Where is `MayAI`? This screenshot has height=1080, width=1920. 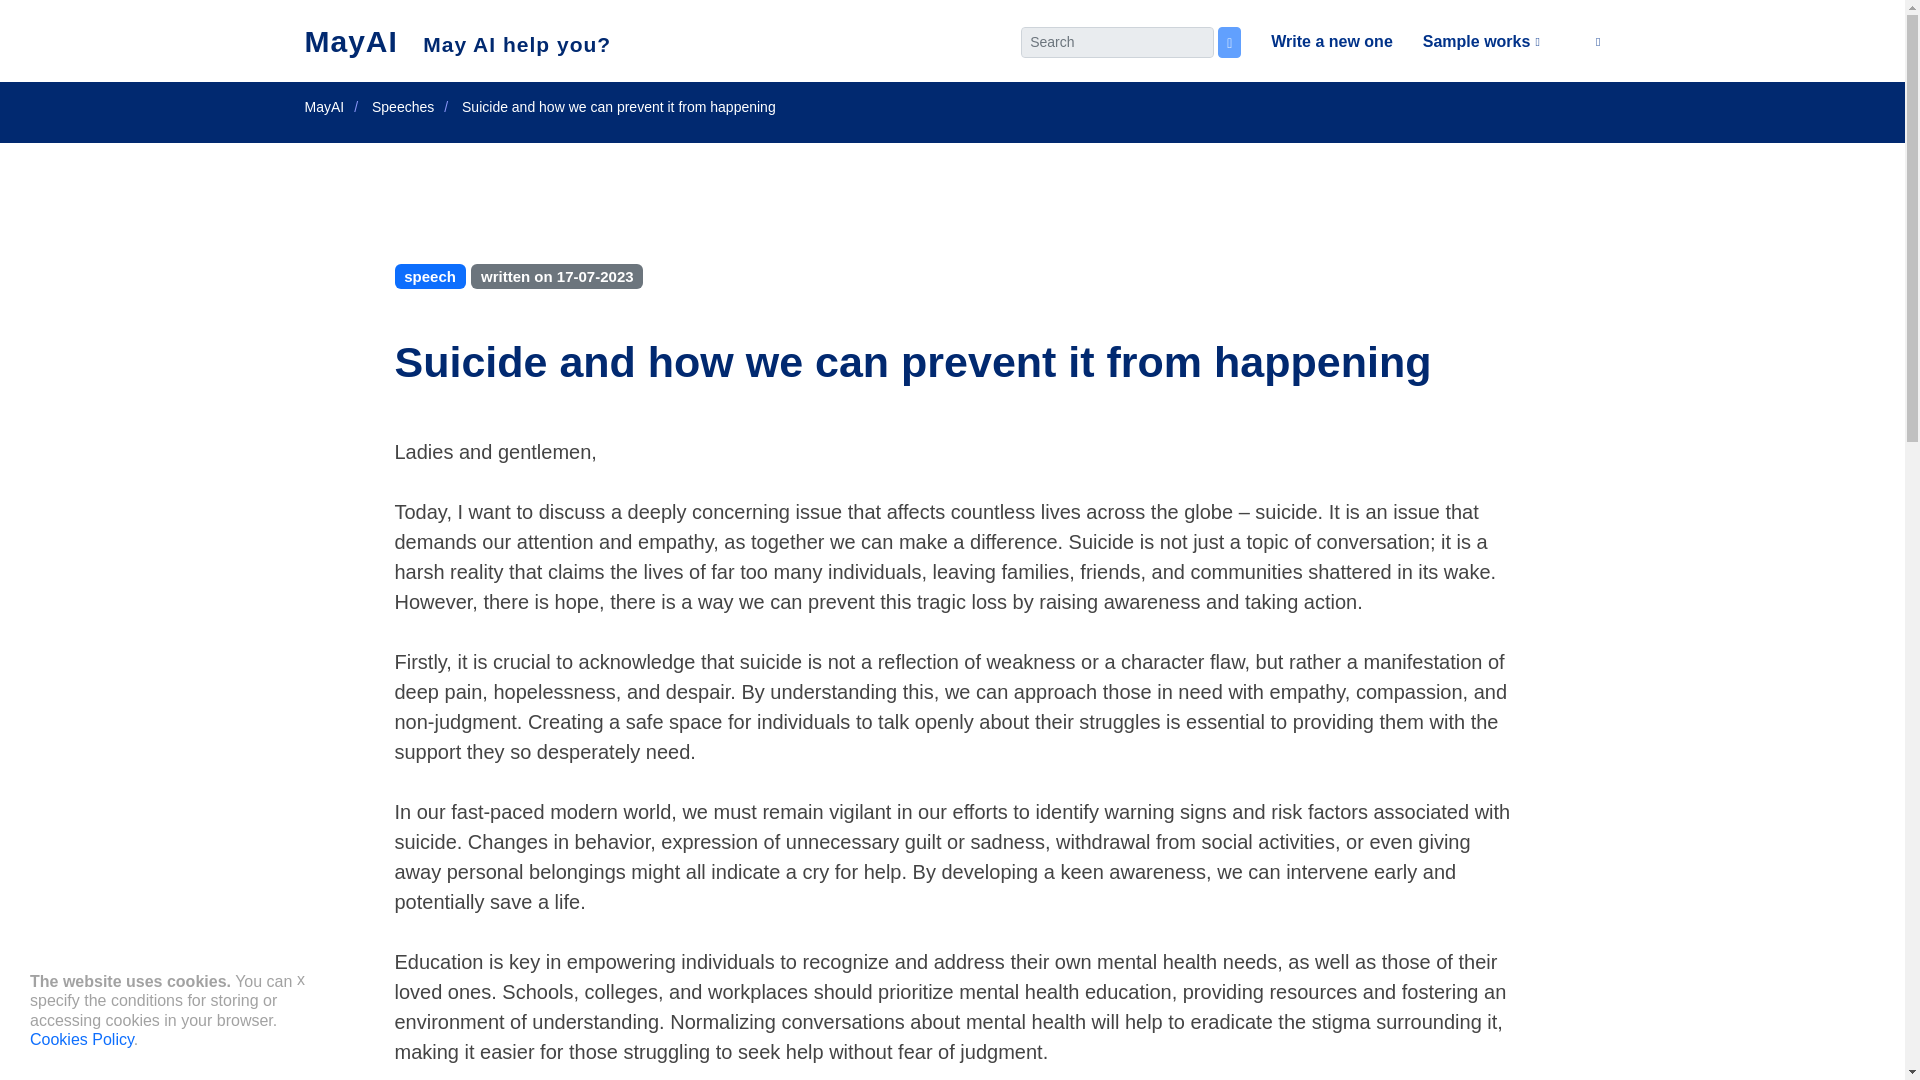 MayAI is located at coordinates (323, 106).